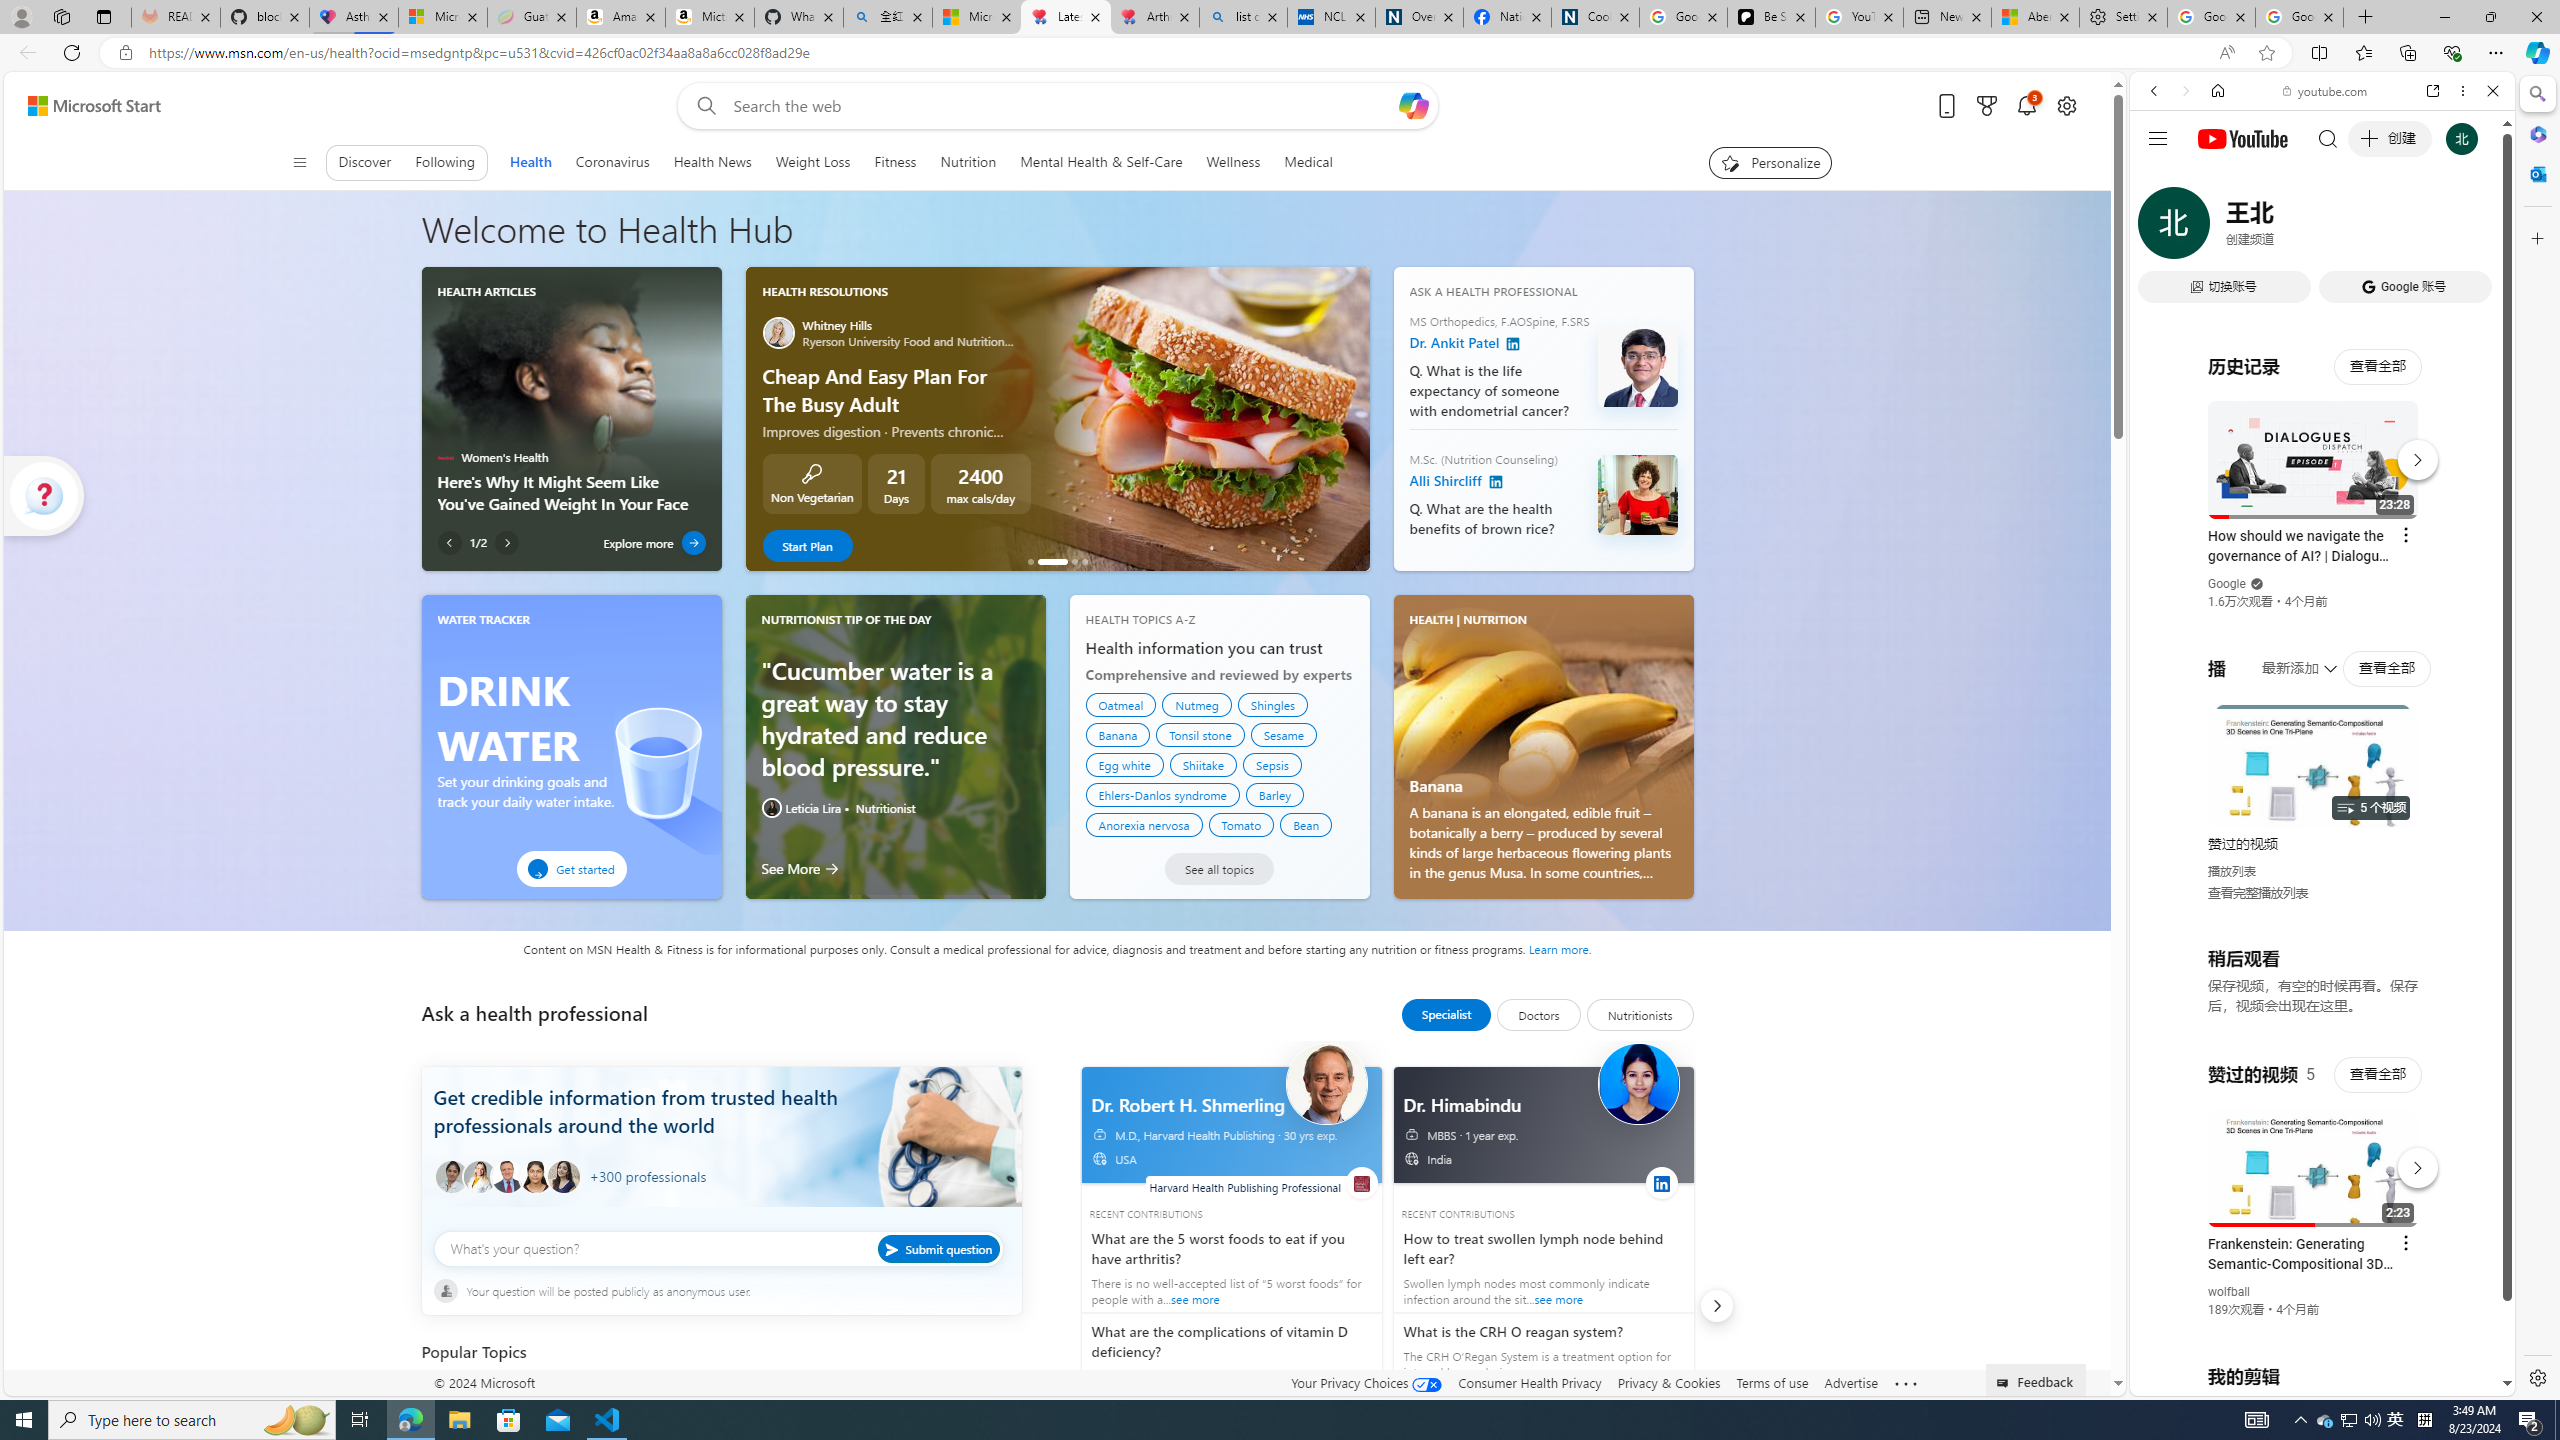 The height and width of the screenshot is (1440, 2560). Describe the element at coordinates (572, 869) in the screenshot. I see `Get started` at that location.